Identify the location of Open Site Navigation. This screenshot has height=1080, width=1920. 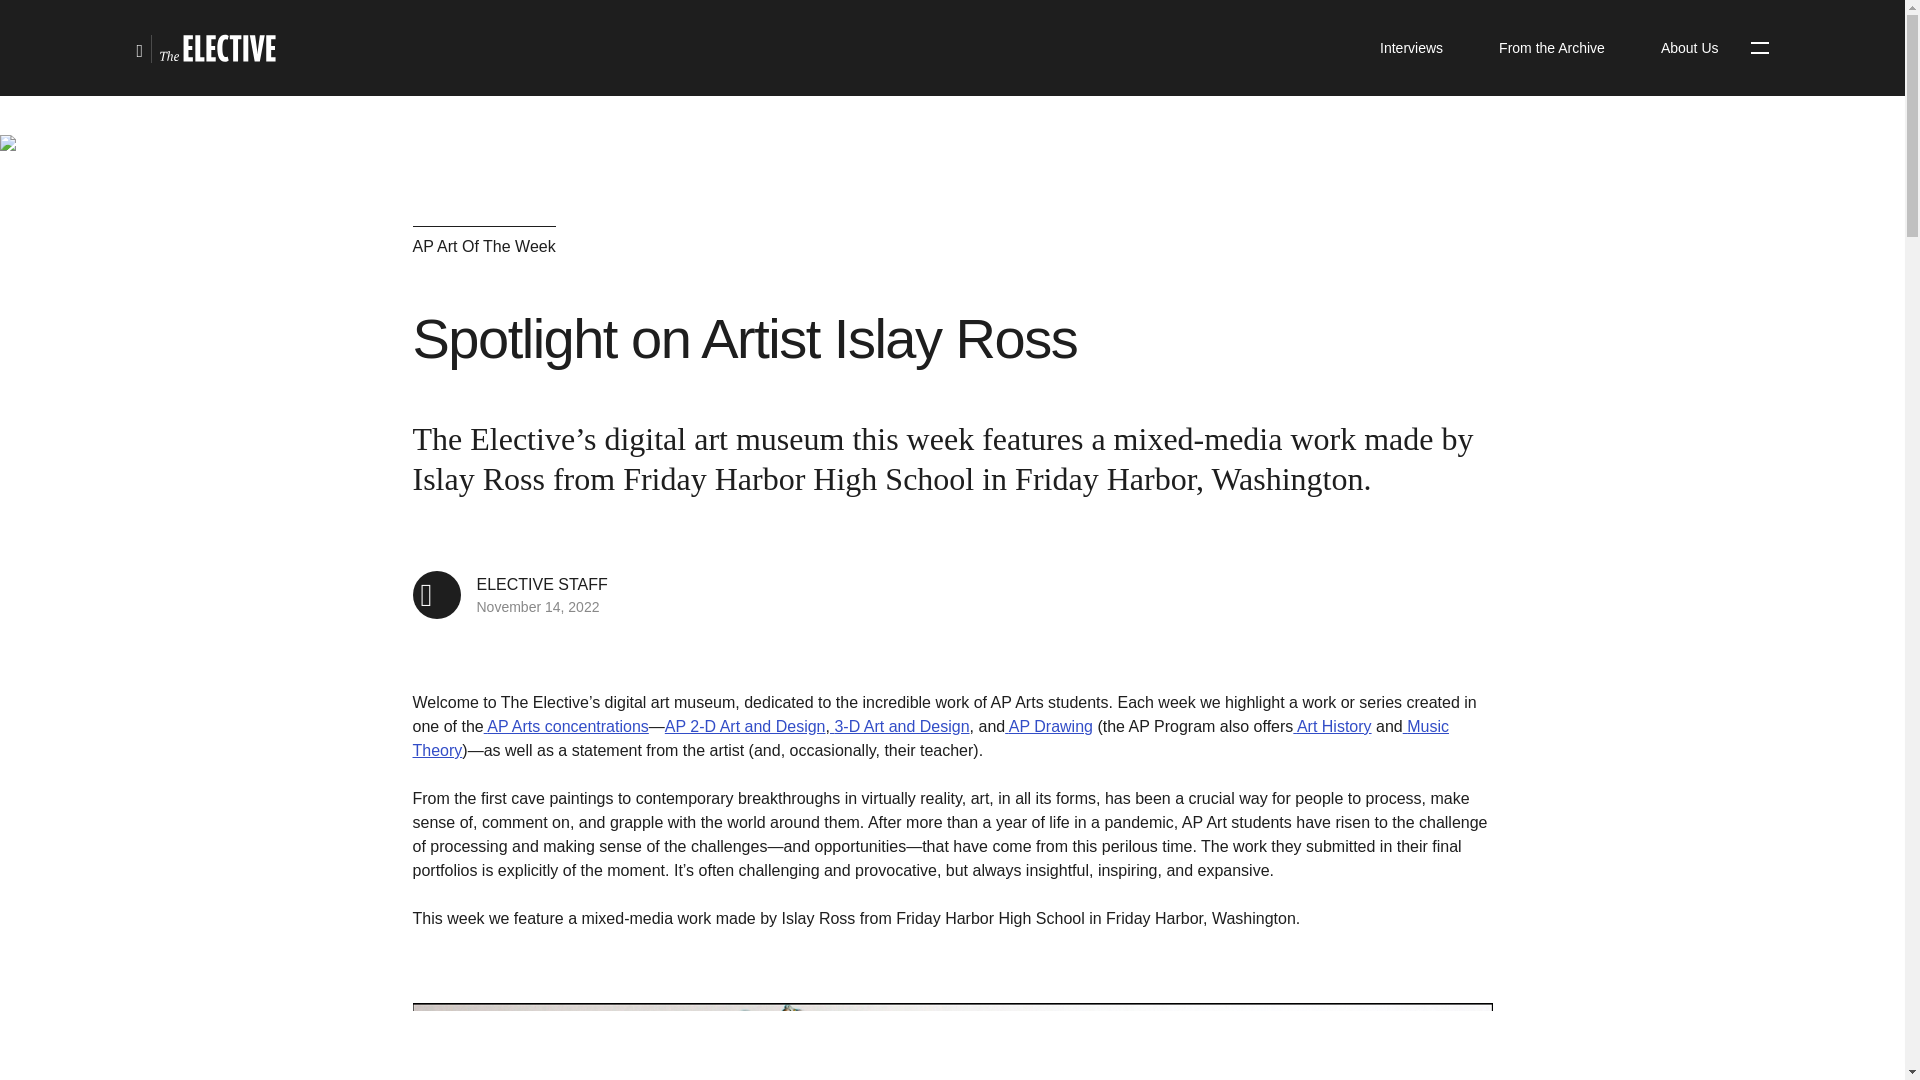
(509, 594).